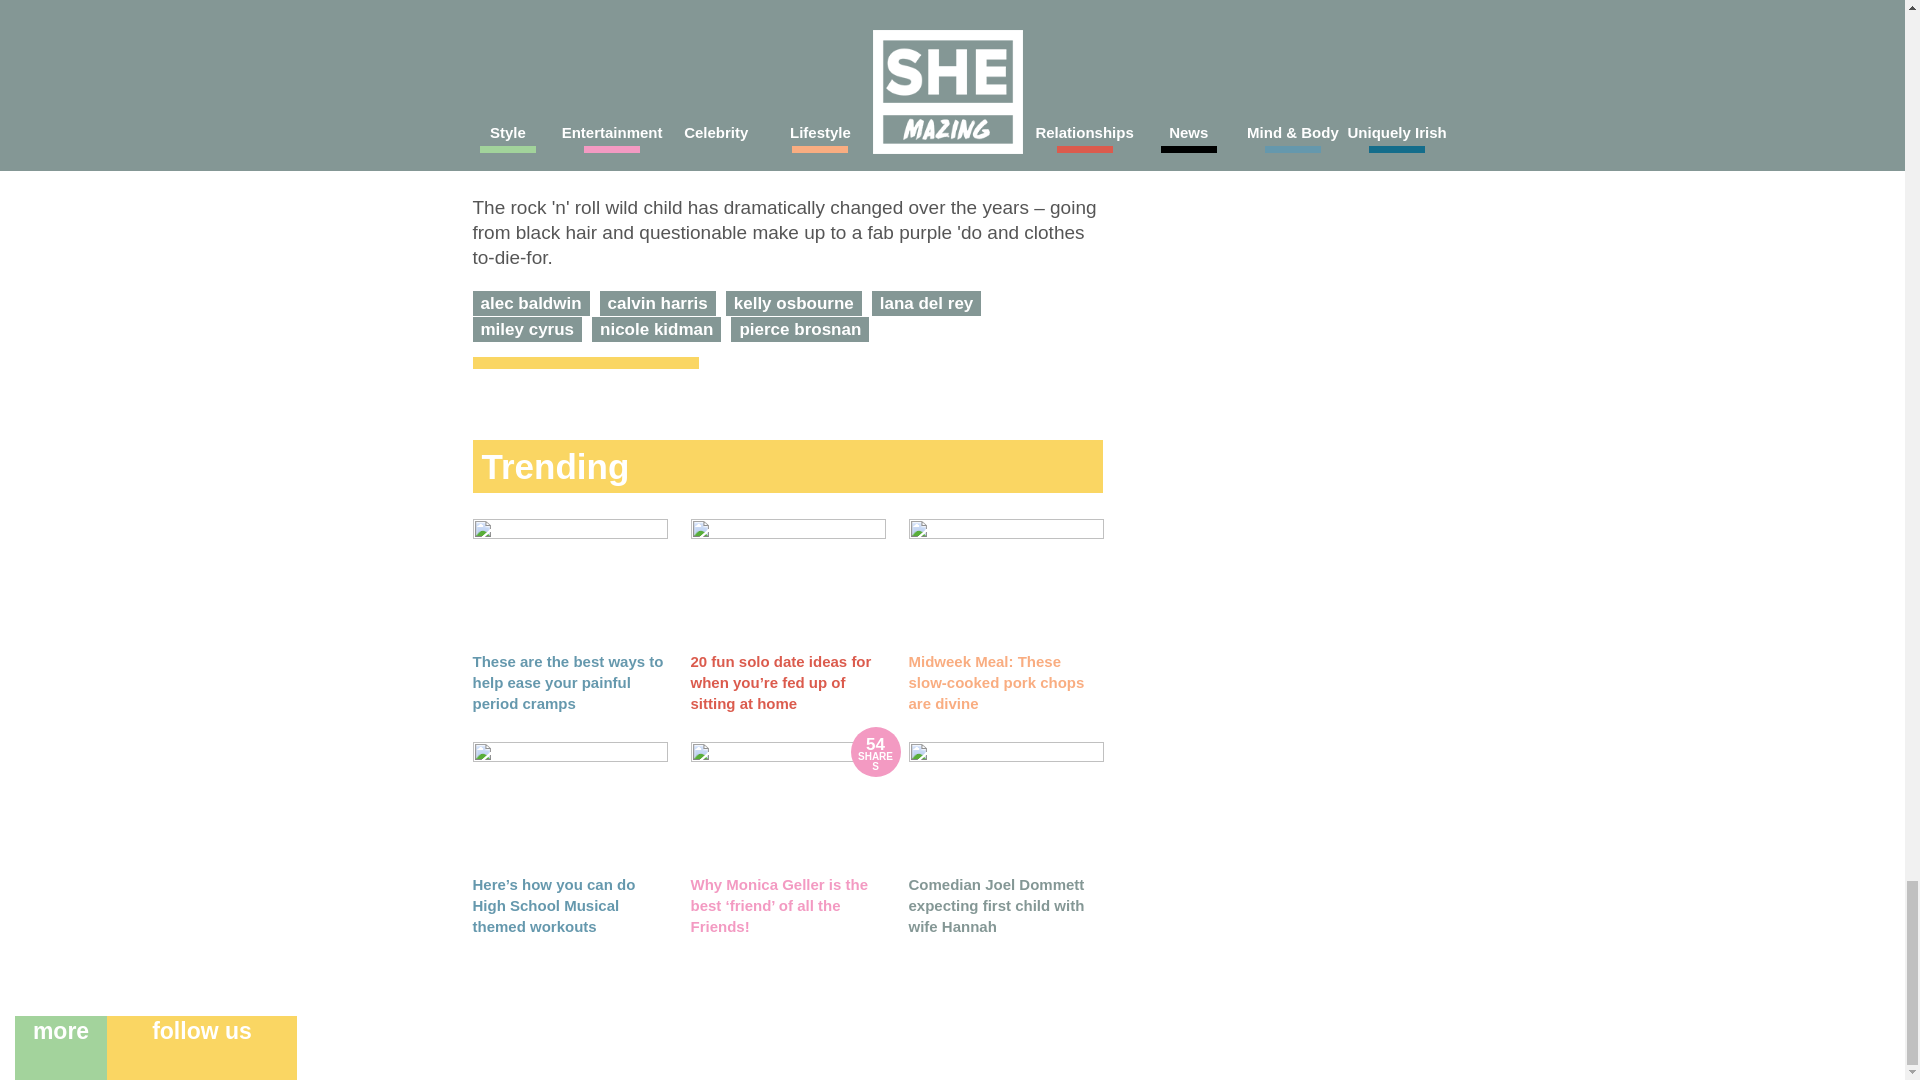 Image resolution: width=1920 pixels, height=1080 pixels. What do you see at coordinates (996, 905) in the screenshot?
I see `Comedian Joel Dommett expecting first child with wife Hannah` at bounding box center [996, 905].